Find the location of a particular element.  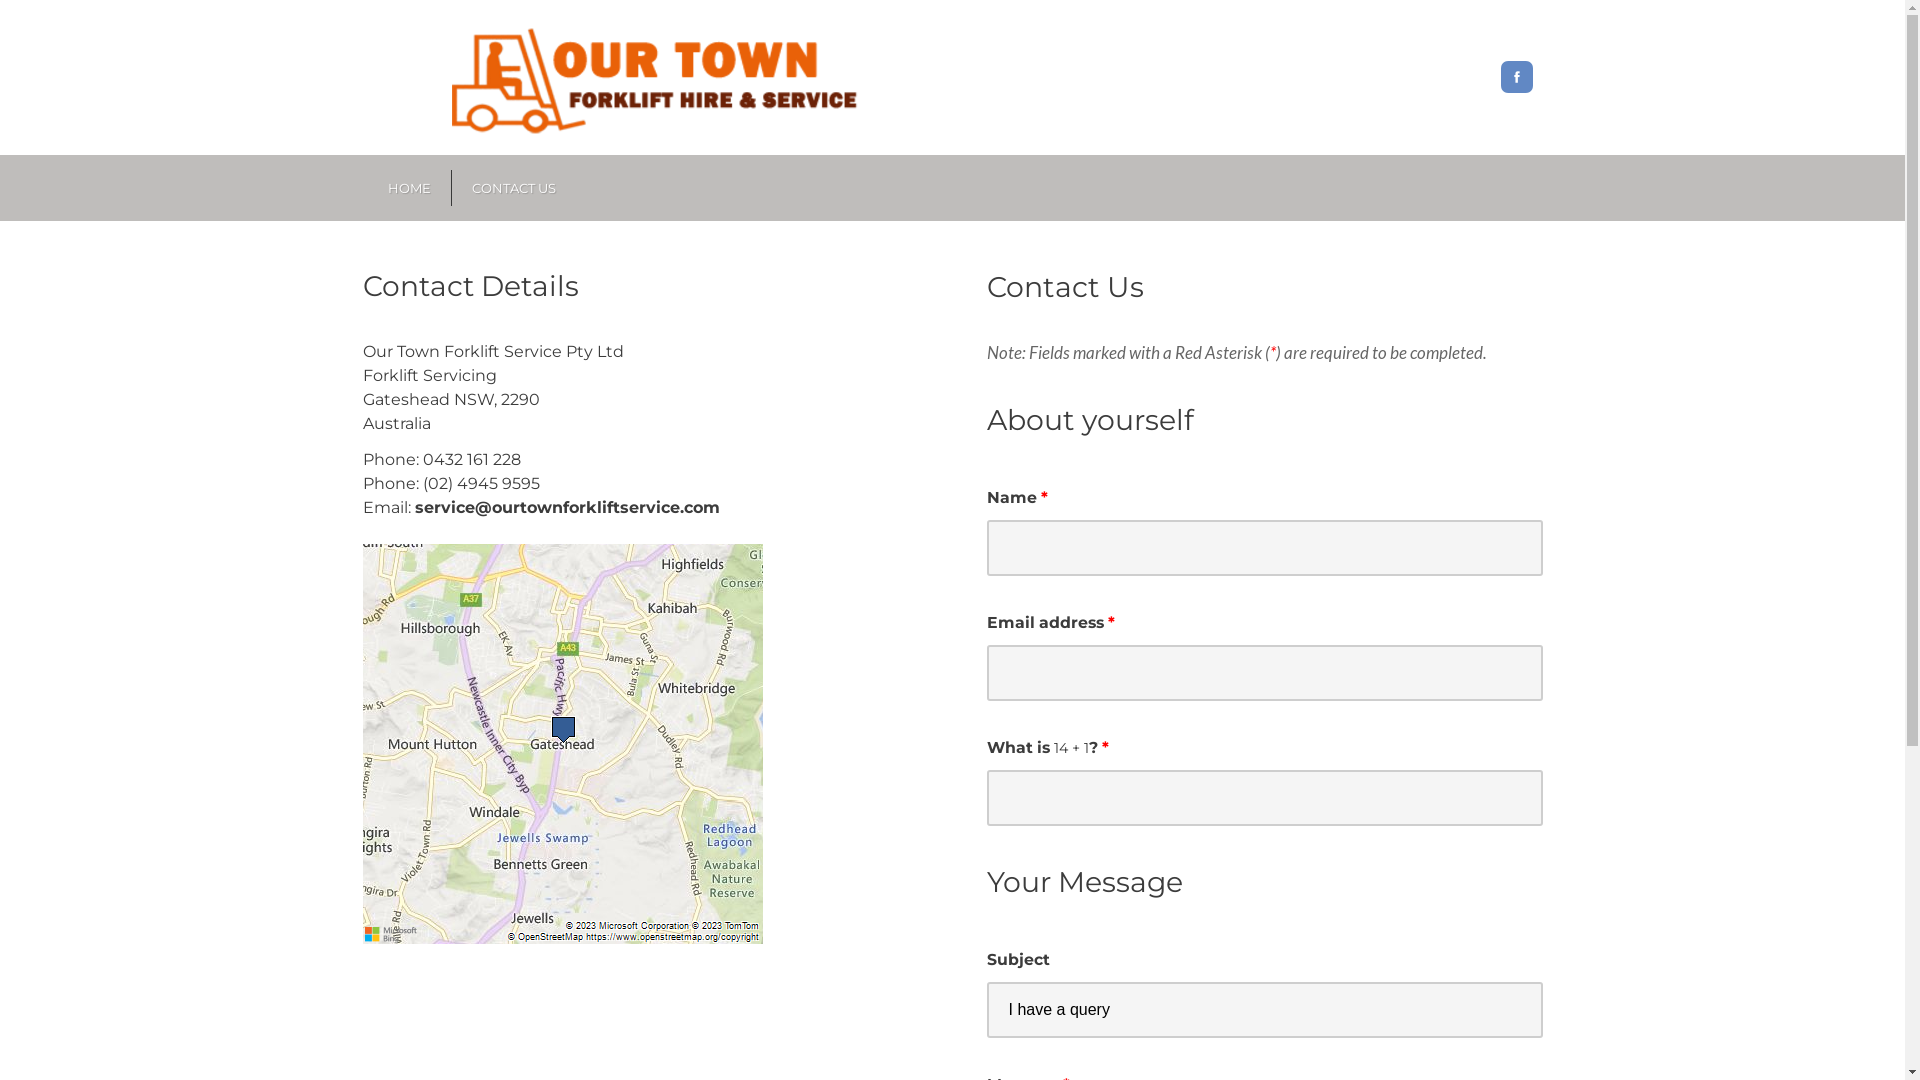

service@ourtownforkliftservice.com is located at coordinates (566, 508).